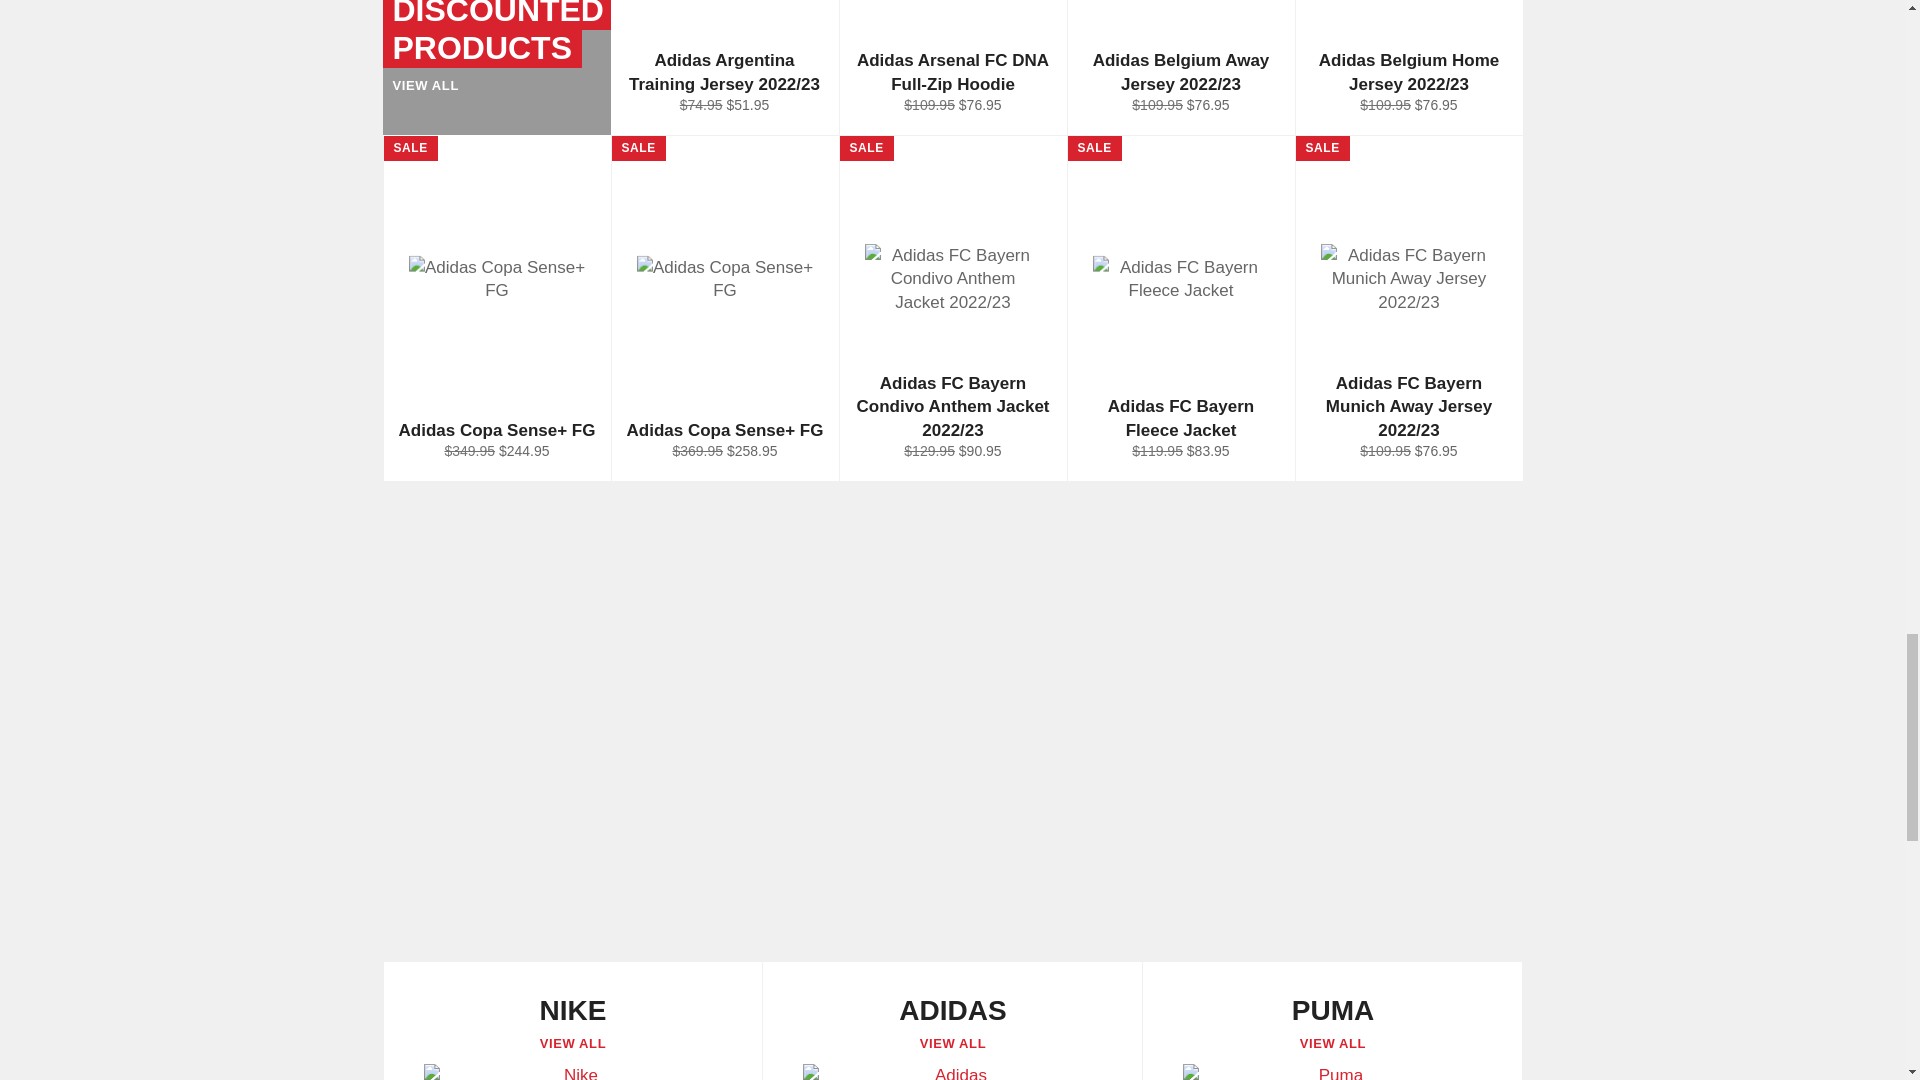  I want to click on Browse our Puma collection, so click(1332, 1021).